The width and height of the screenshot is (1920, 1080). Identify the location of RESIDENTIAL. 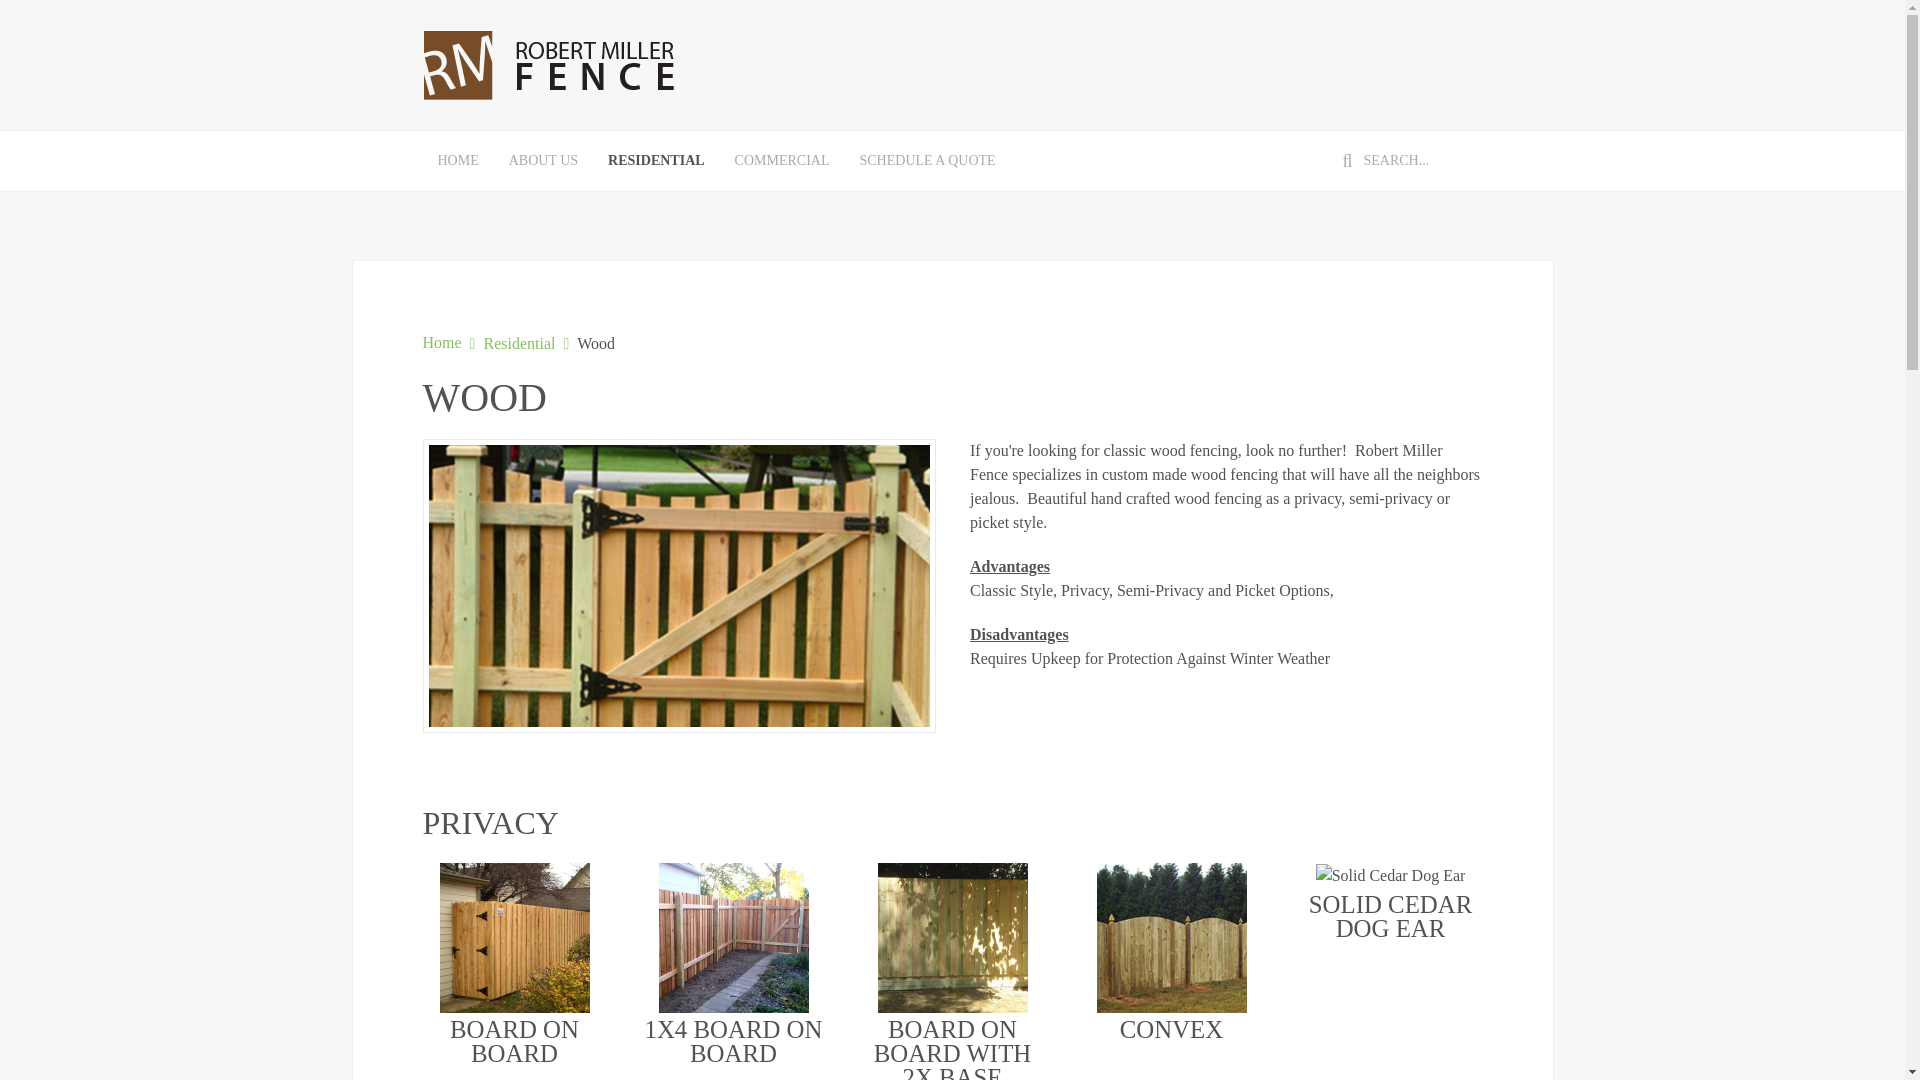
(656, 160).